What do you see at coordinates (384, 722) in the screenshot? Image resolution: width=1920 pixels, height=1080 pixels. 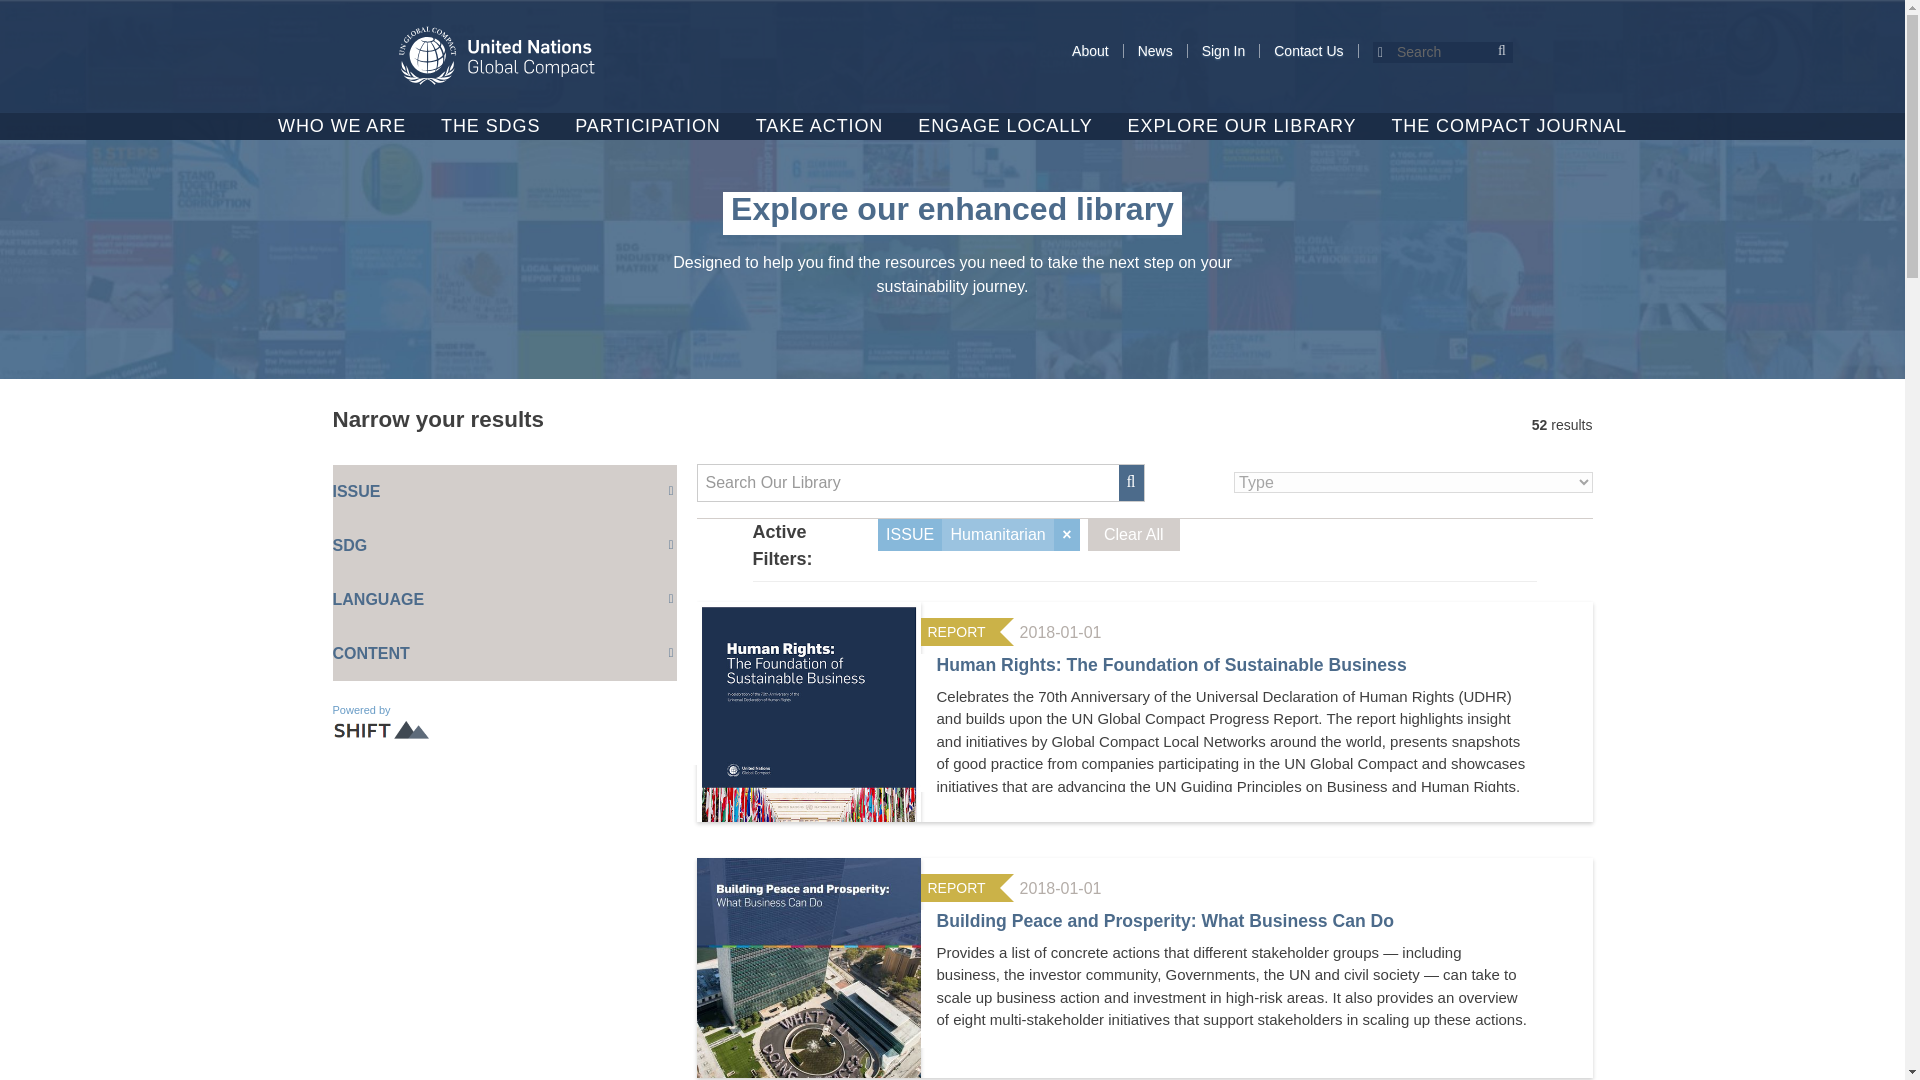 I see `Powered by` at bounding box center [384, 722].